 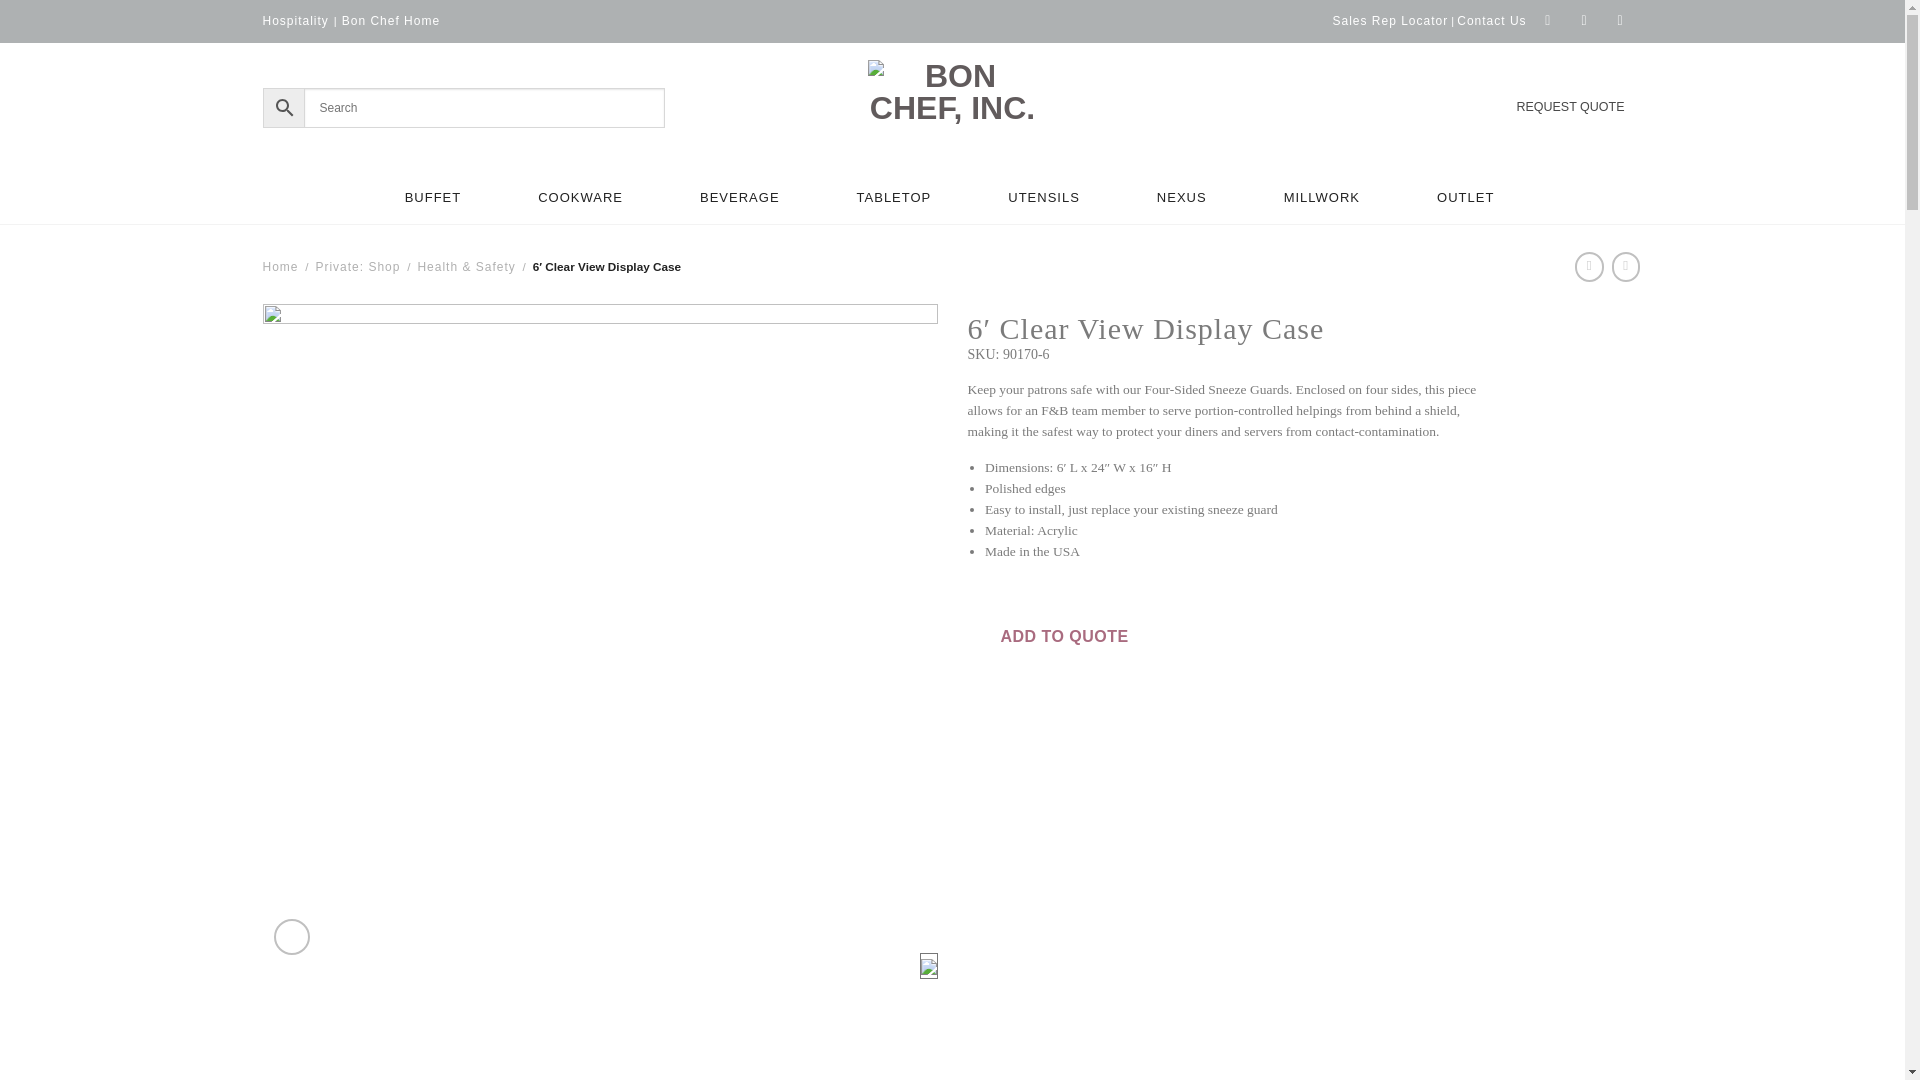 What do you see at coordinates (1552, 21) in the screenshot?
I see `Follow on Facebook` at bounding box center [1552, 21].